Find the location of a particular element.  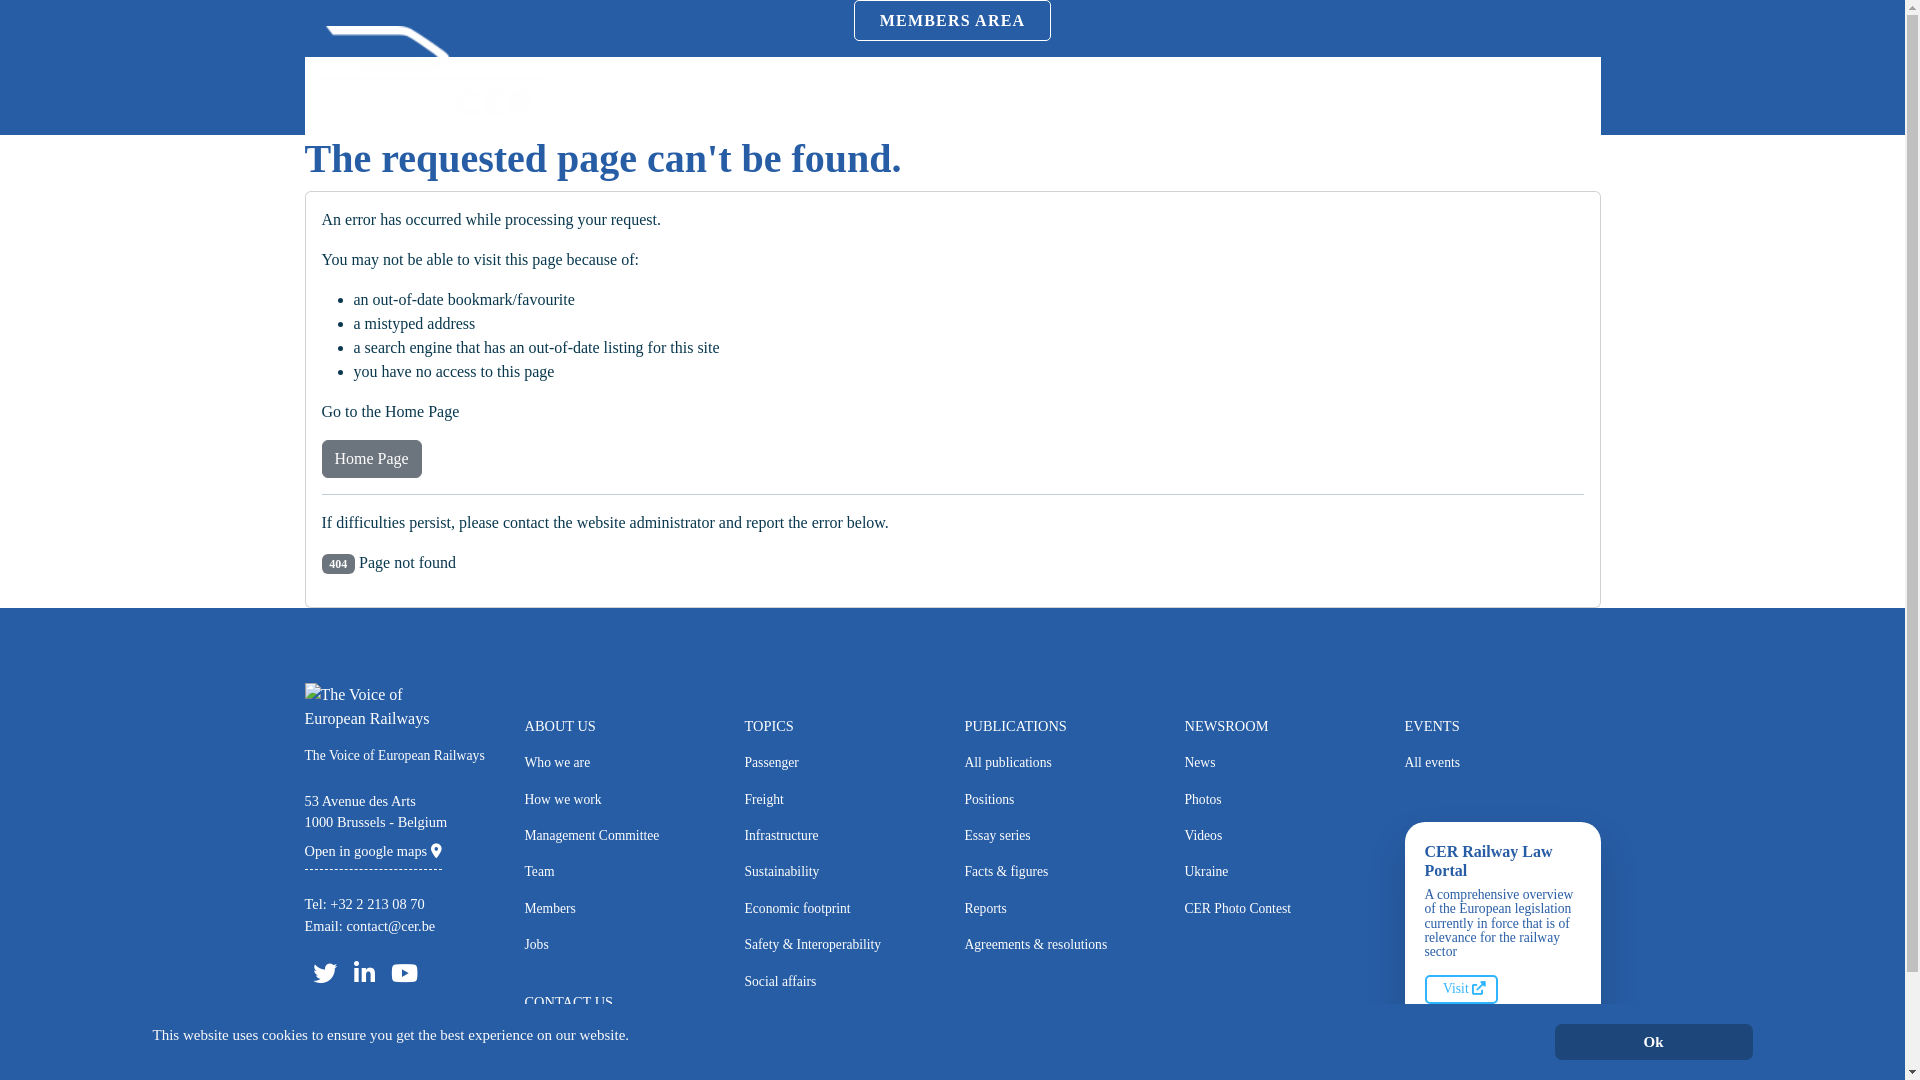

Email: contact@cer.be is located at coordinates (370, 926).